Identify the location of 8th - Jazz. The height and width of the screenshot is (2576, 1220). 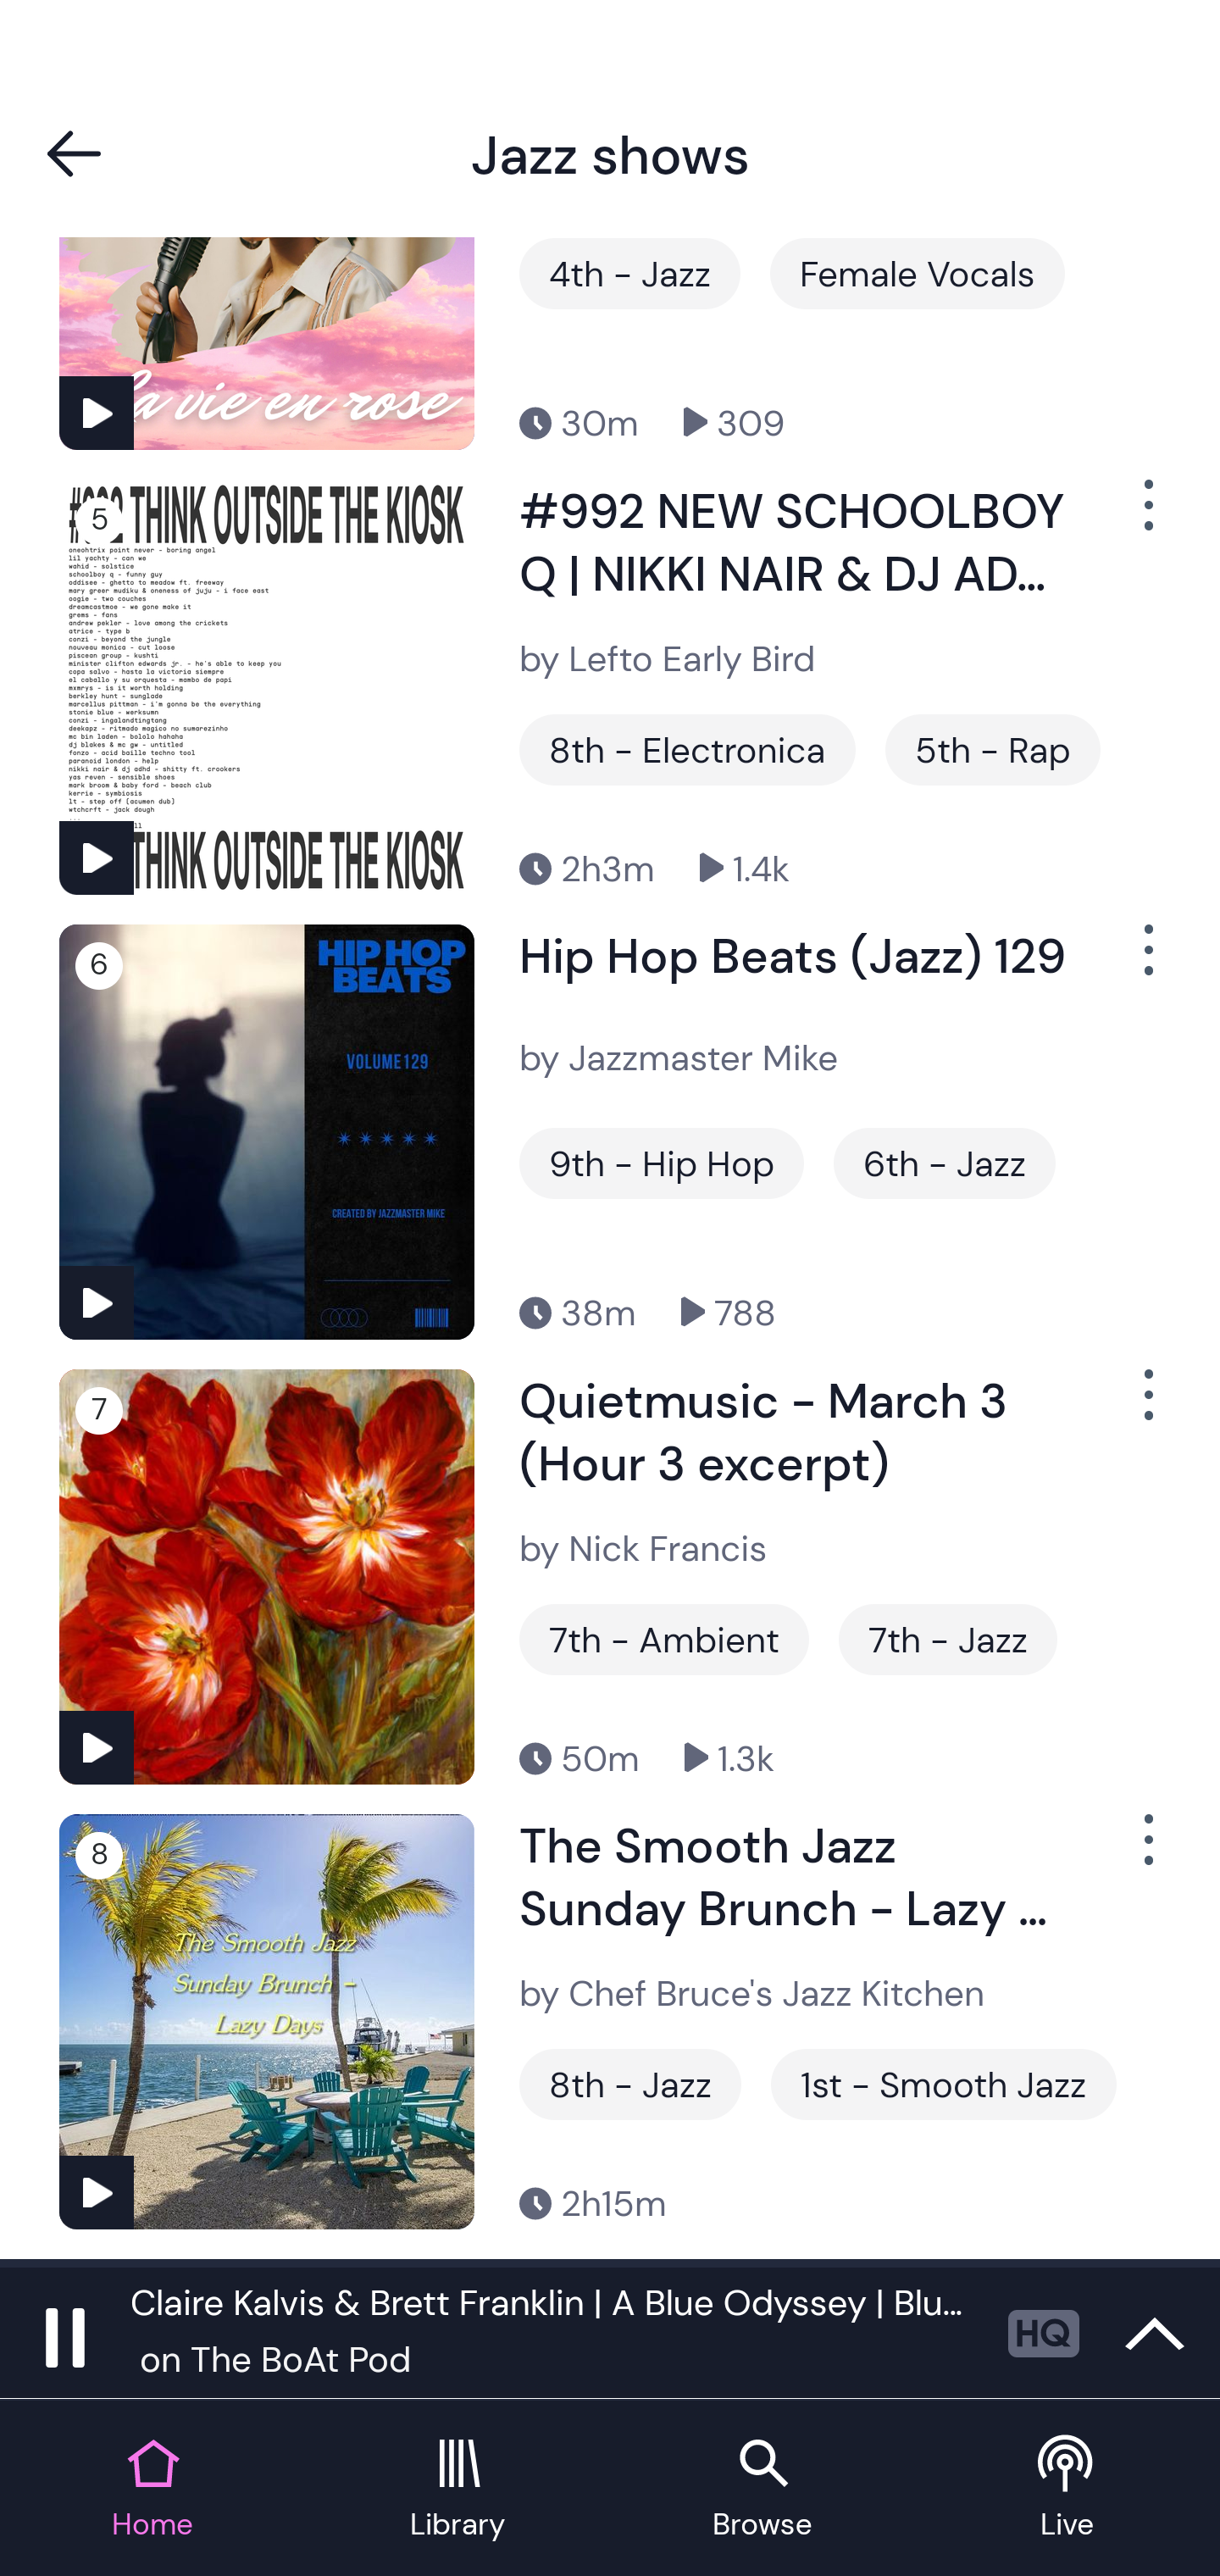
(630, 2083).